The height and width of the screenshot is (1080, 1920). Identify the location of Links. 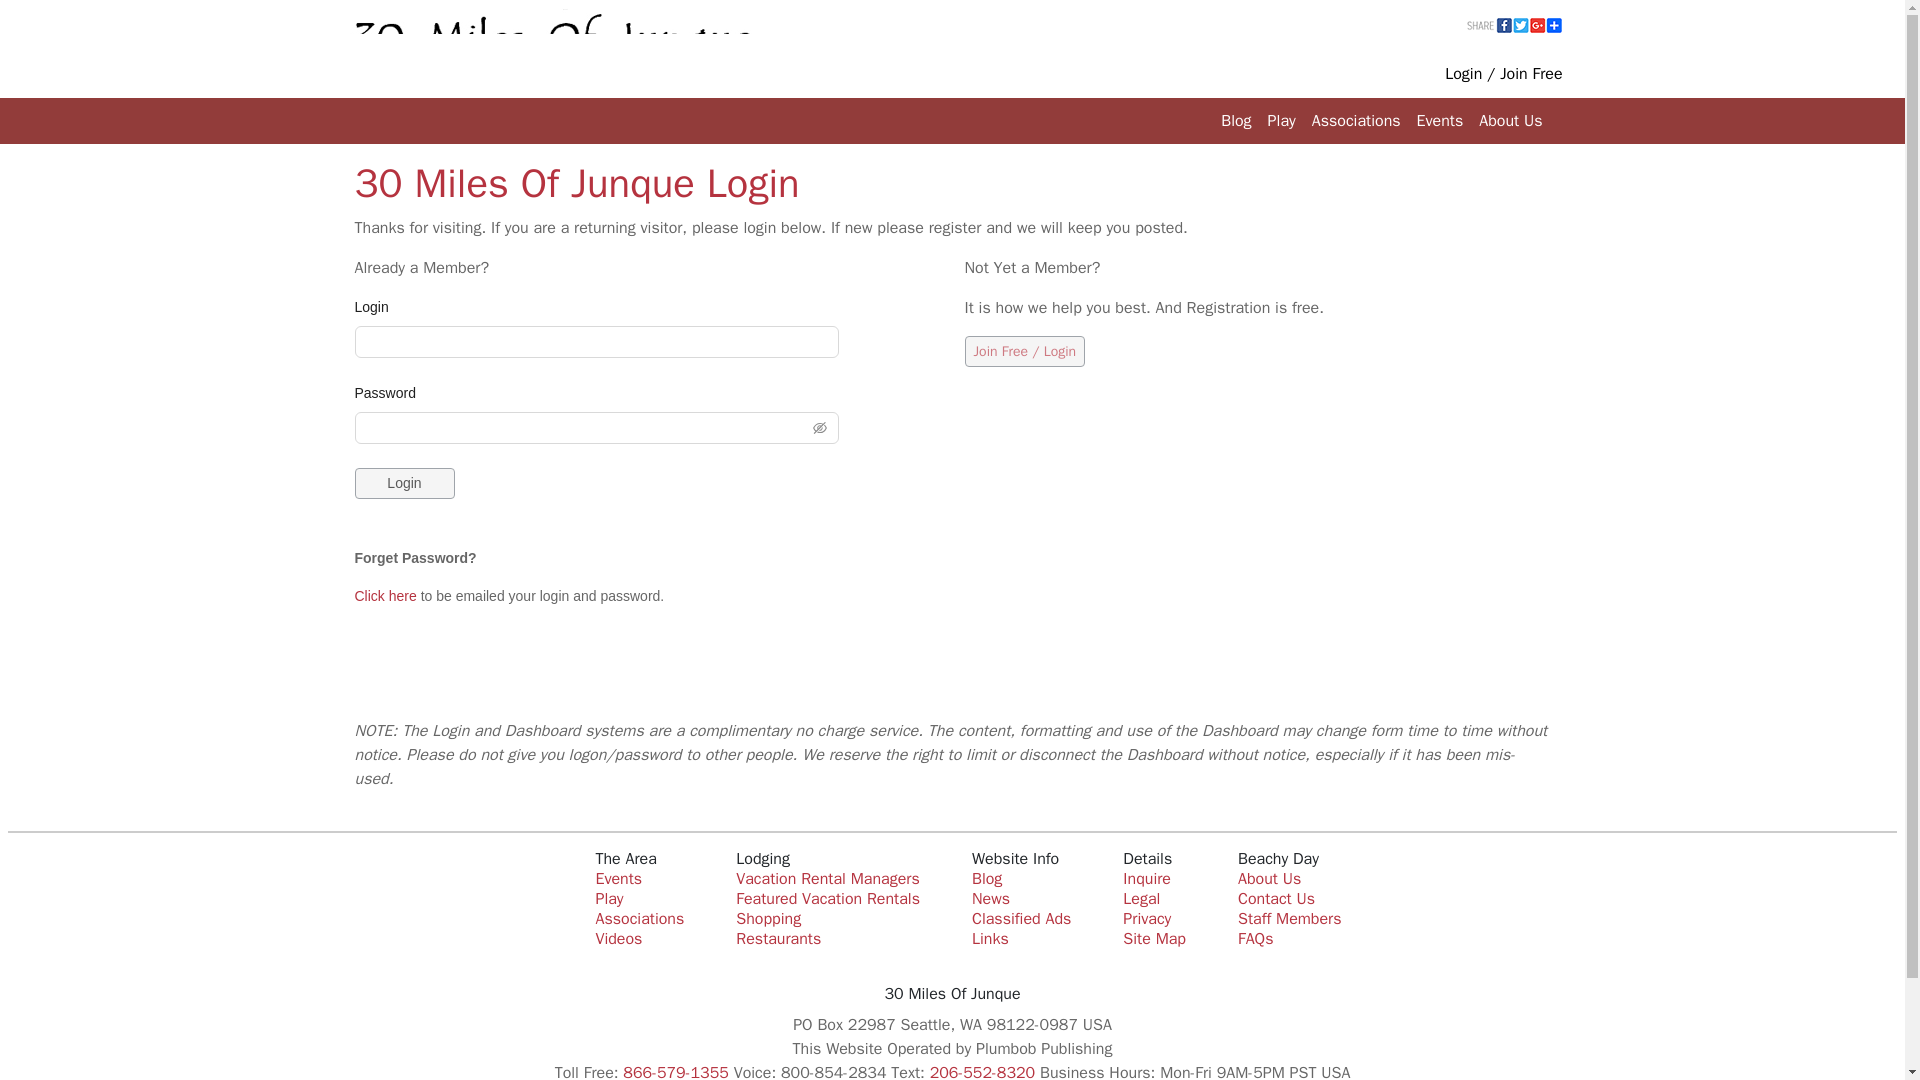
(990, 938).